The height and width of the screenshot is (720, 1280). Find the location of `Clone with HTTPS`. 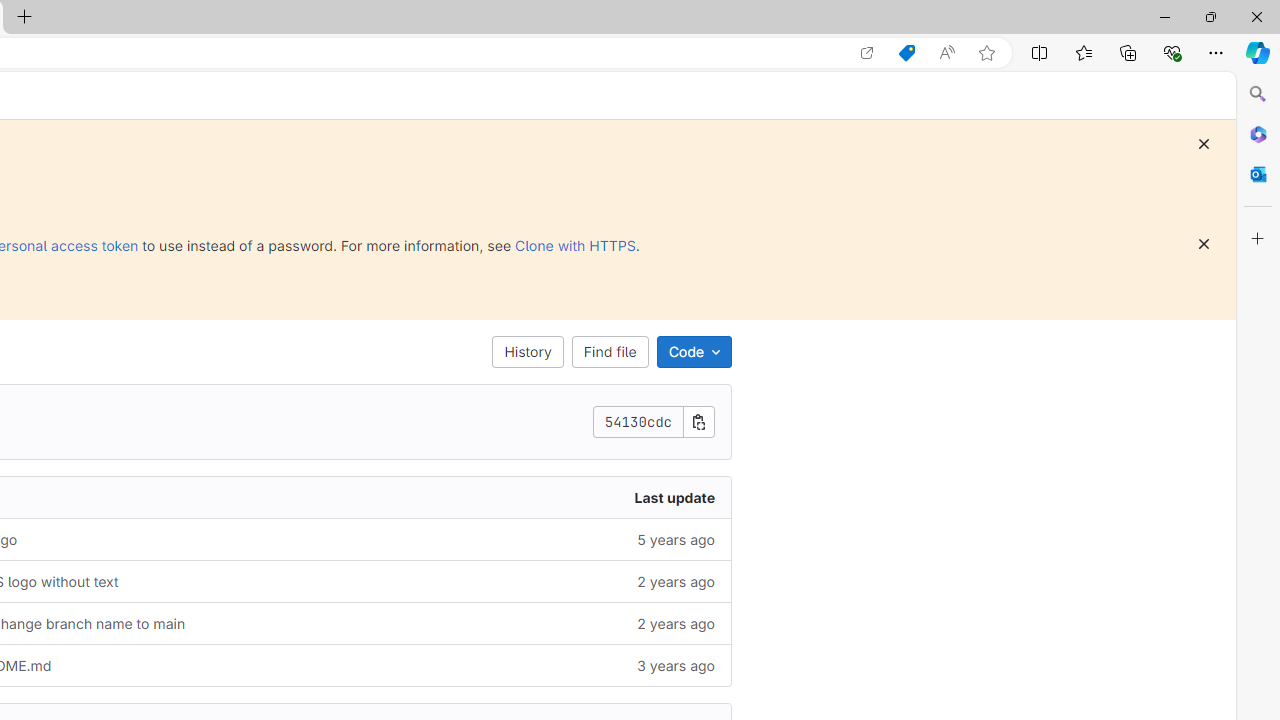

Clone with HTTPS is located at coordinates (575, 245).